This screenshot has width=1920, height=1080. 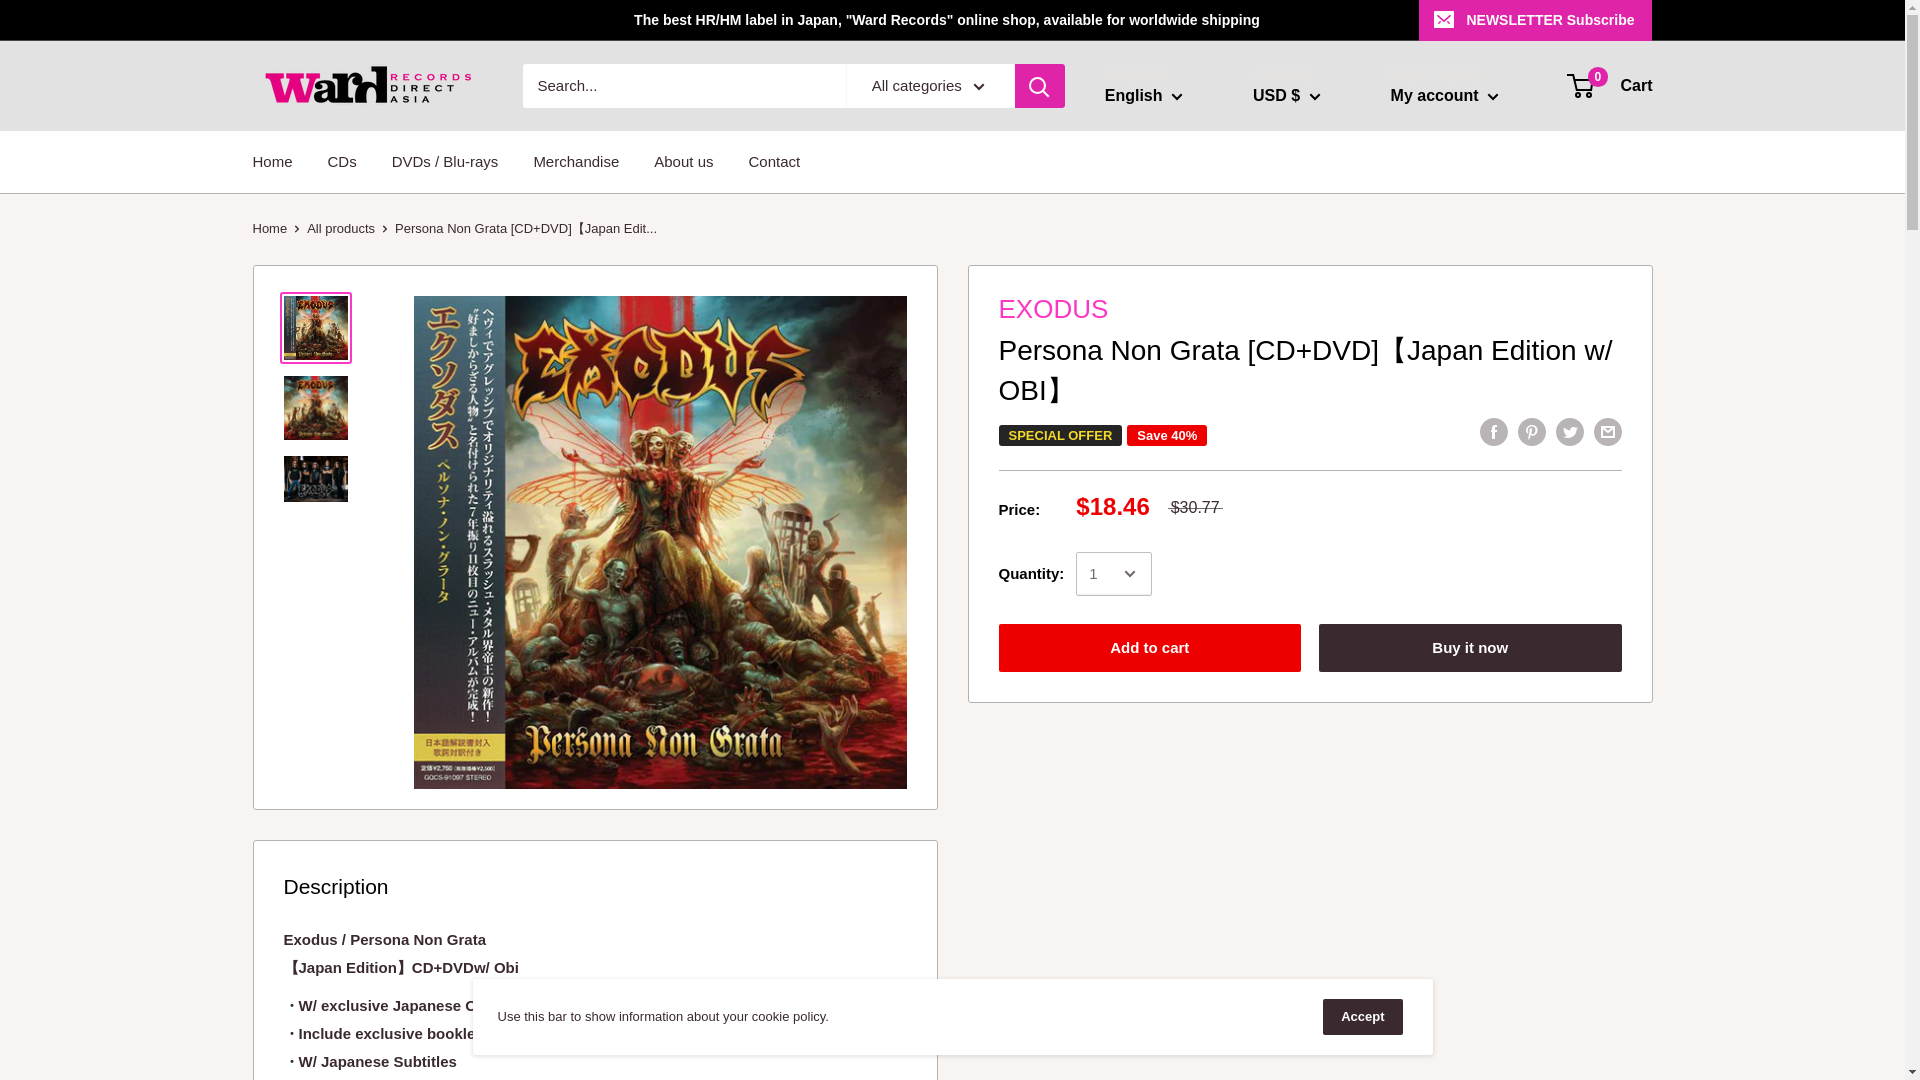 I want to click on CDF, so click(x=1318, y=812).